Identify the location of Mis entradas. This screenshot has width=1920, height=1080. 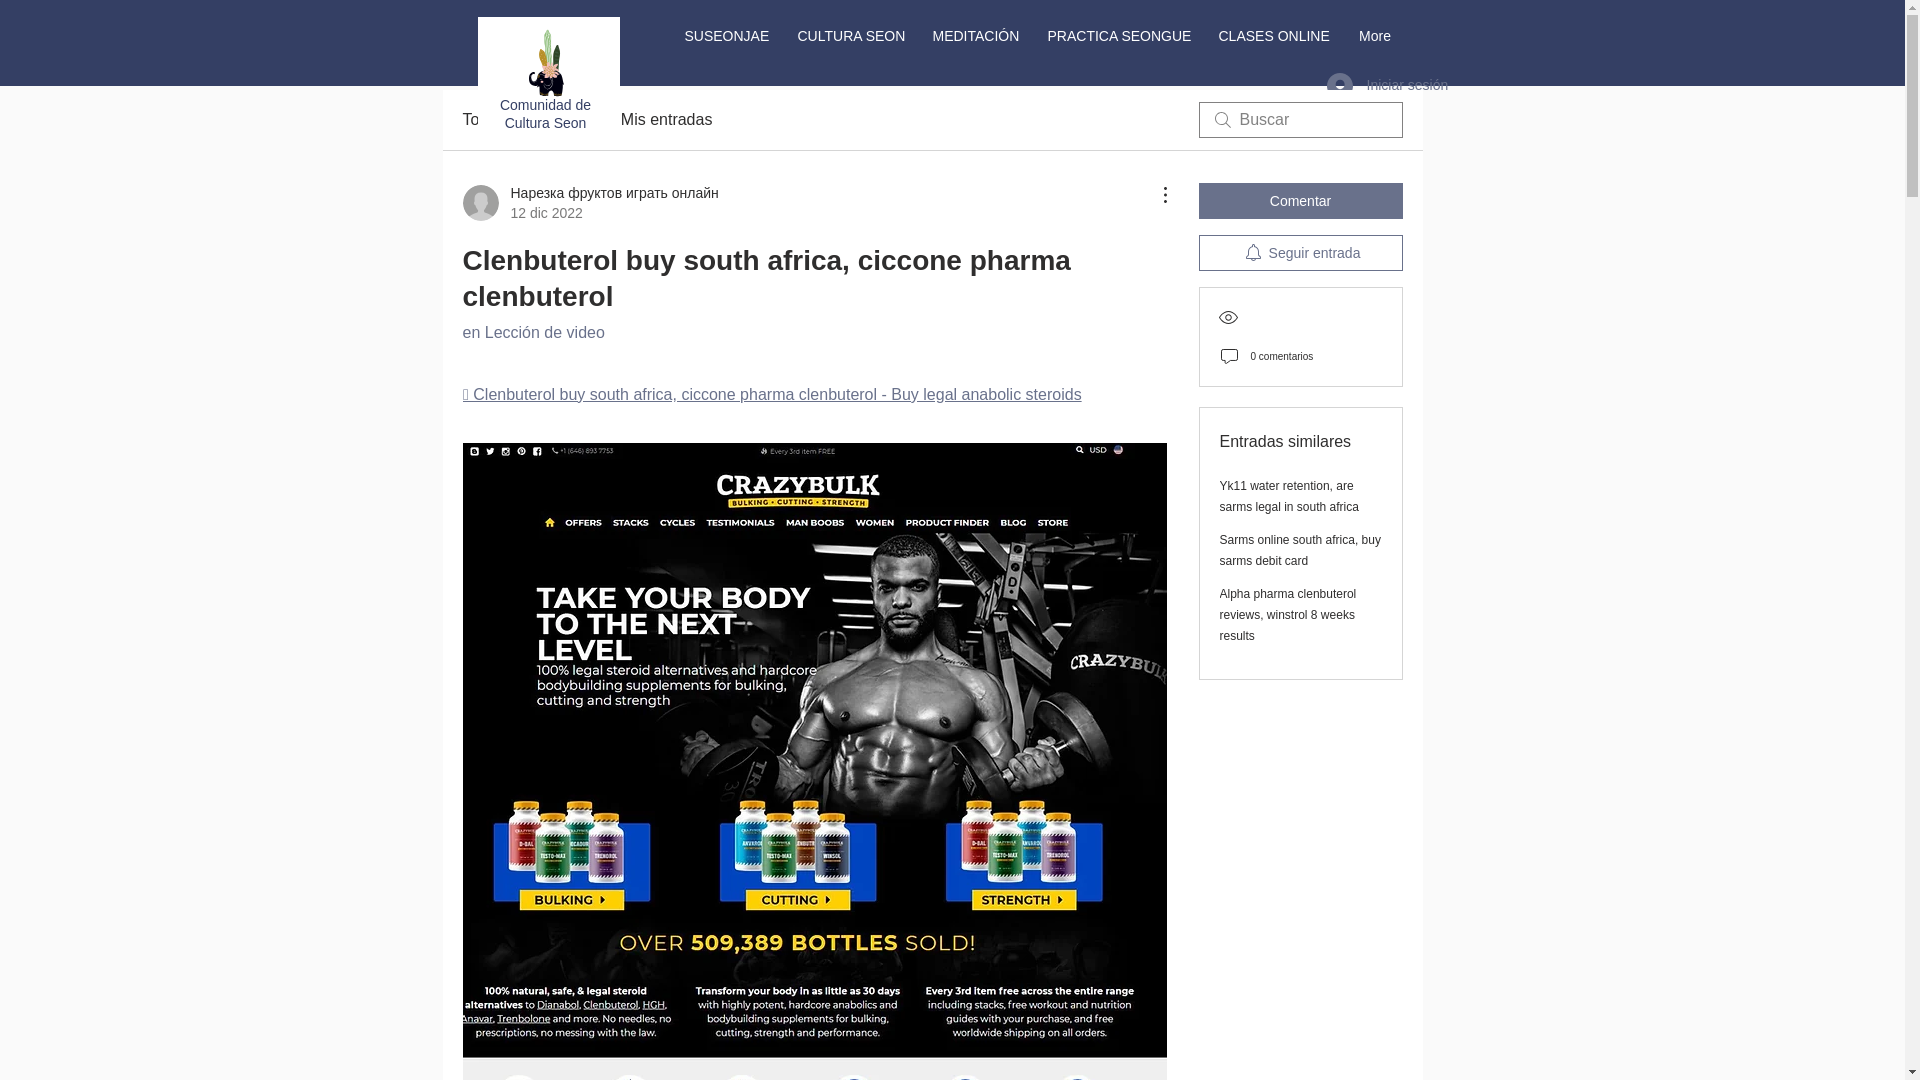
(666, 120).